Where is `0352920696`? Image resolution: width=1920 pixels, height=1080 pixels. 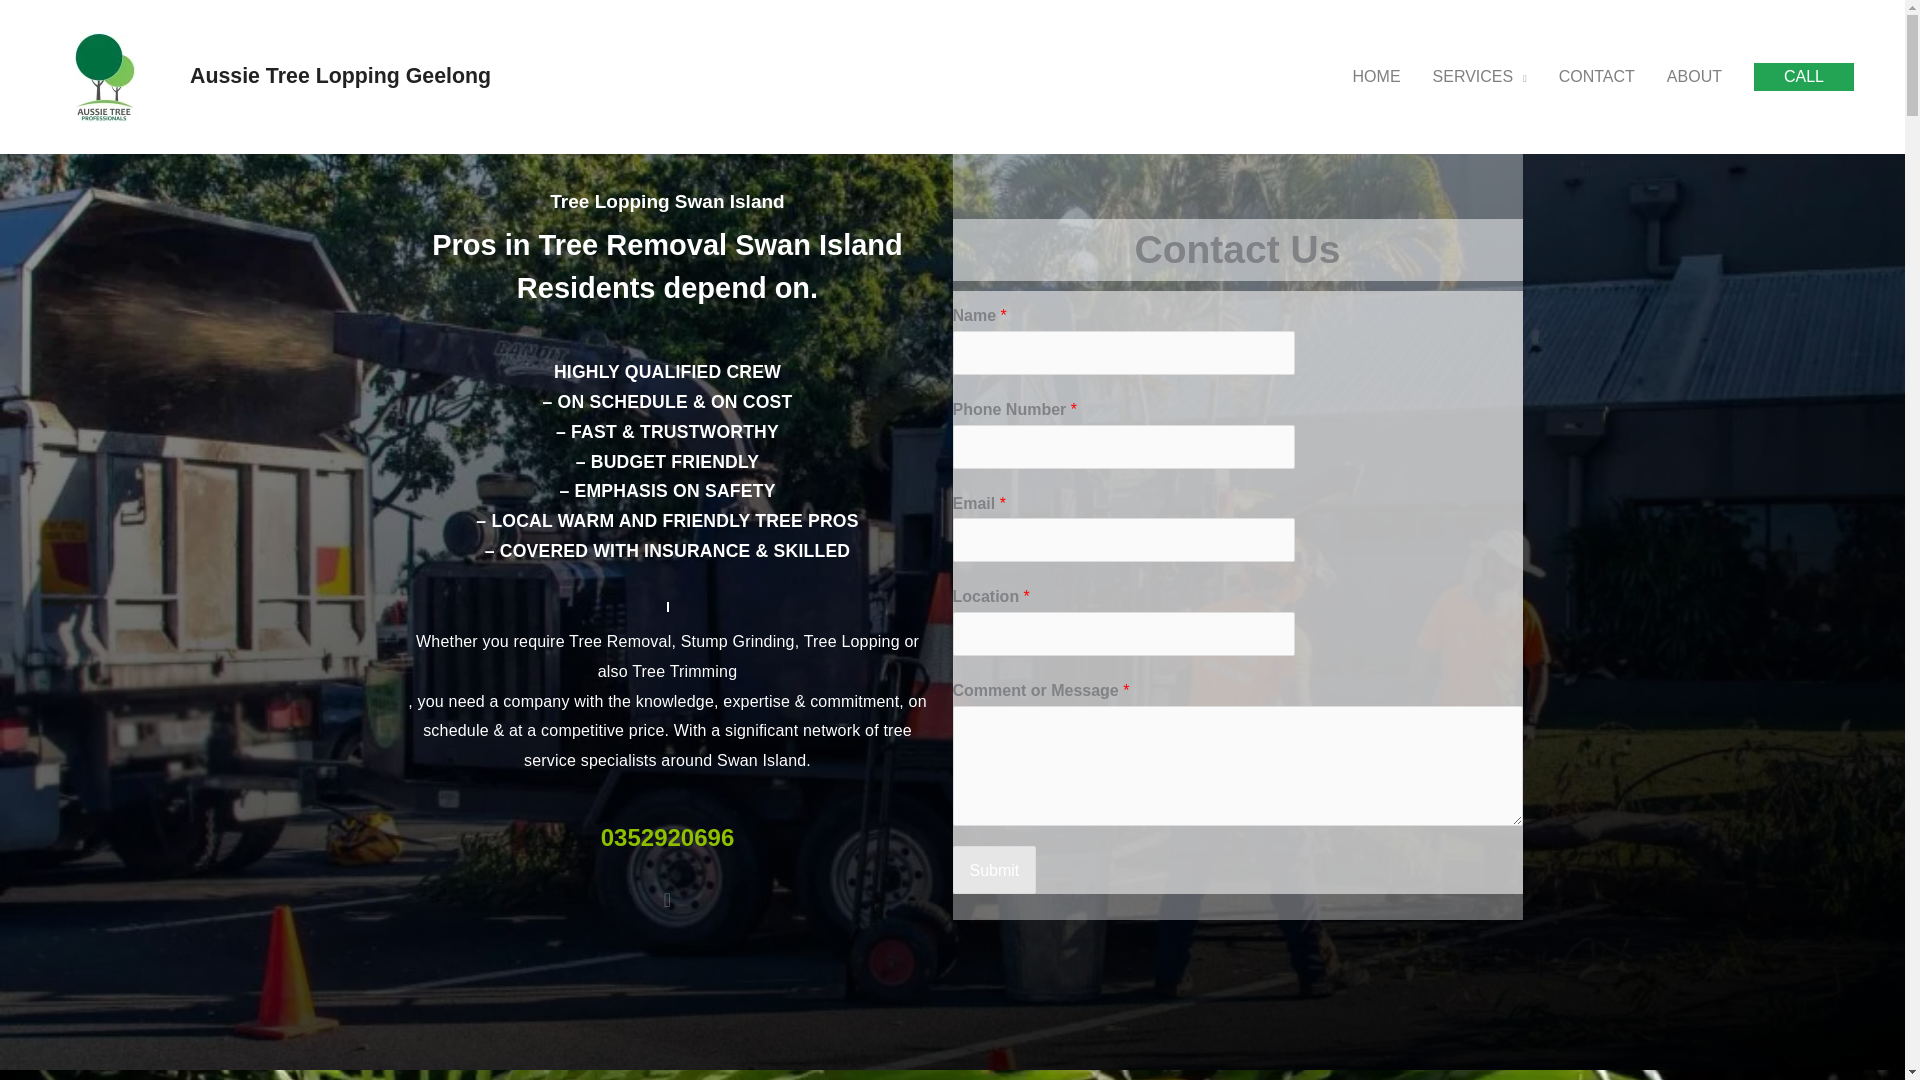 0352920696 is located at coordinates (666, 838).